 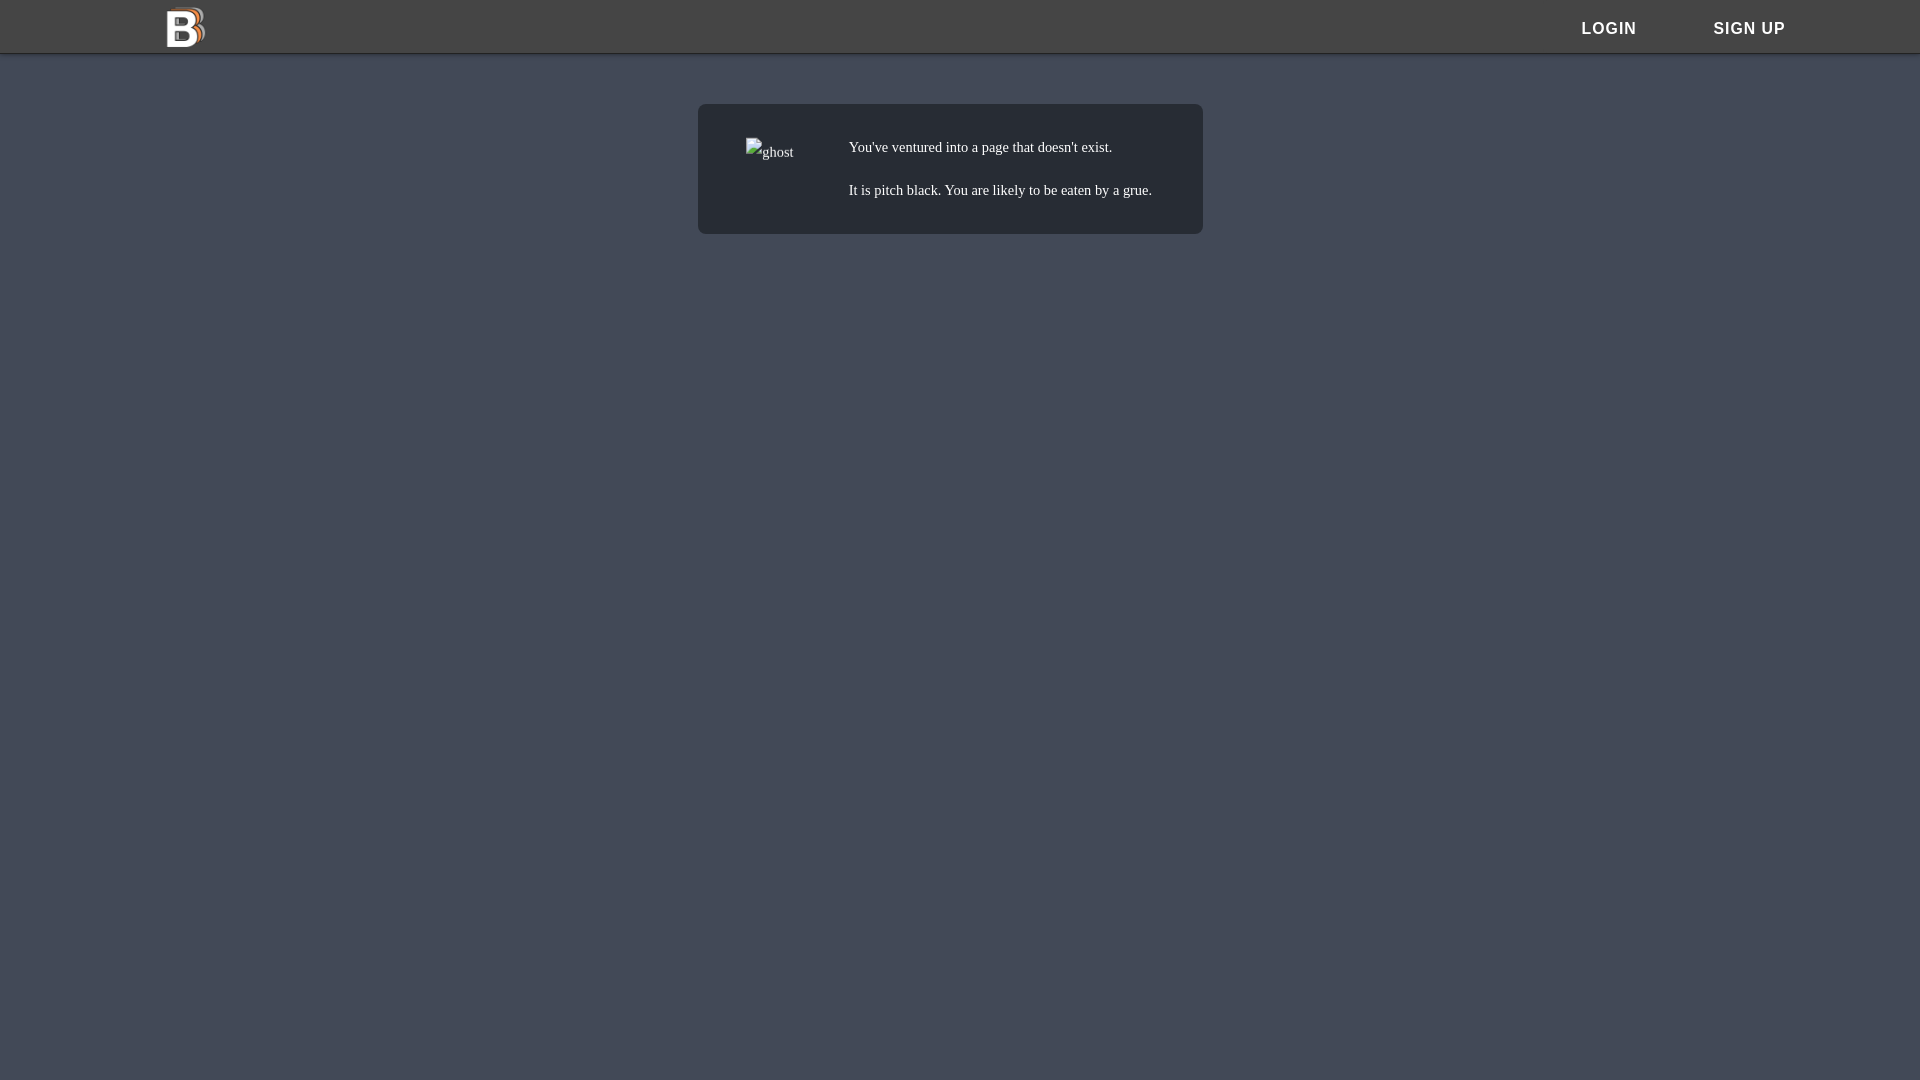 I want to click on SIGN UP, so click(x=1749, y=26).